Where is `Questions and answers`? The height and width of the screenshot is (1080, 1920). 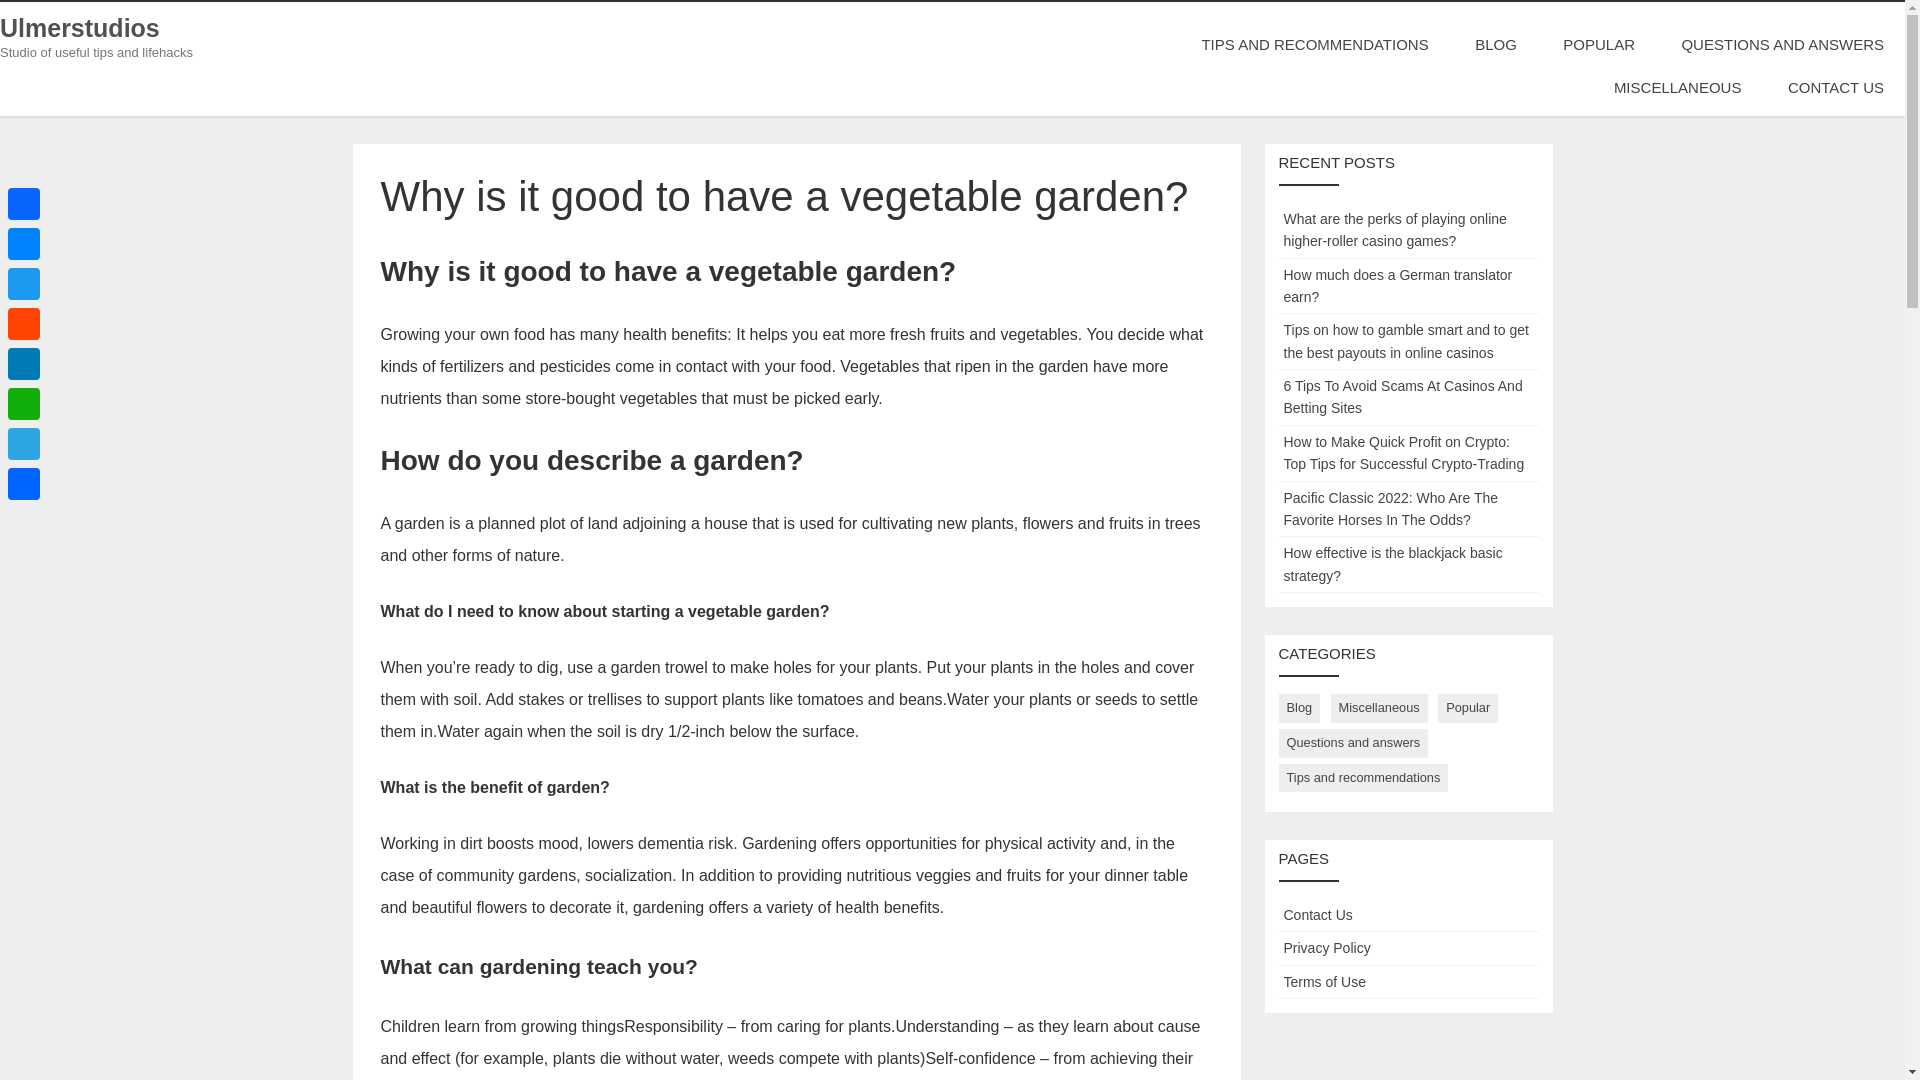 Questions and answers is located at coordinates (1353, 744).